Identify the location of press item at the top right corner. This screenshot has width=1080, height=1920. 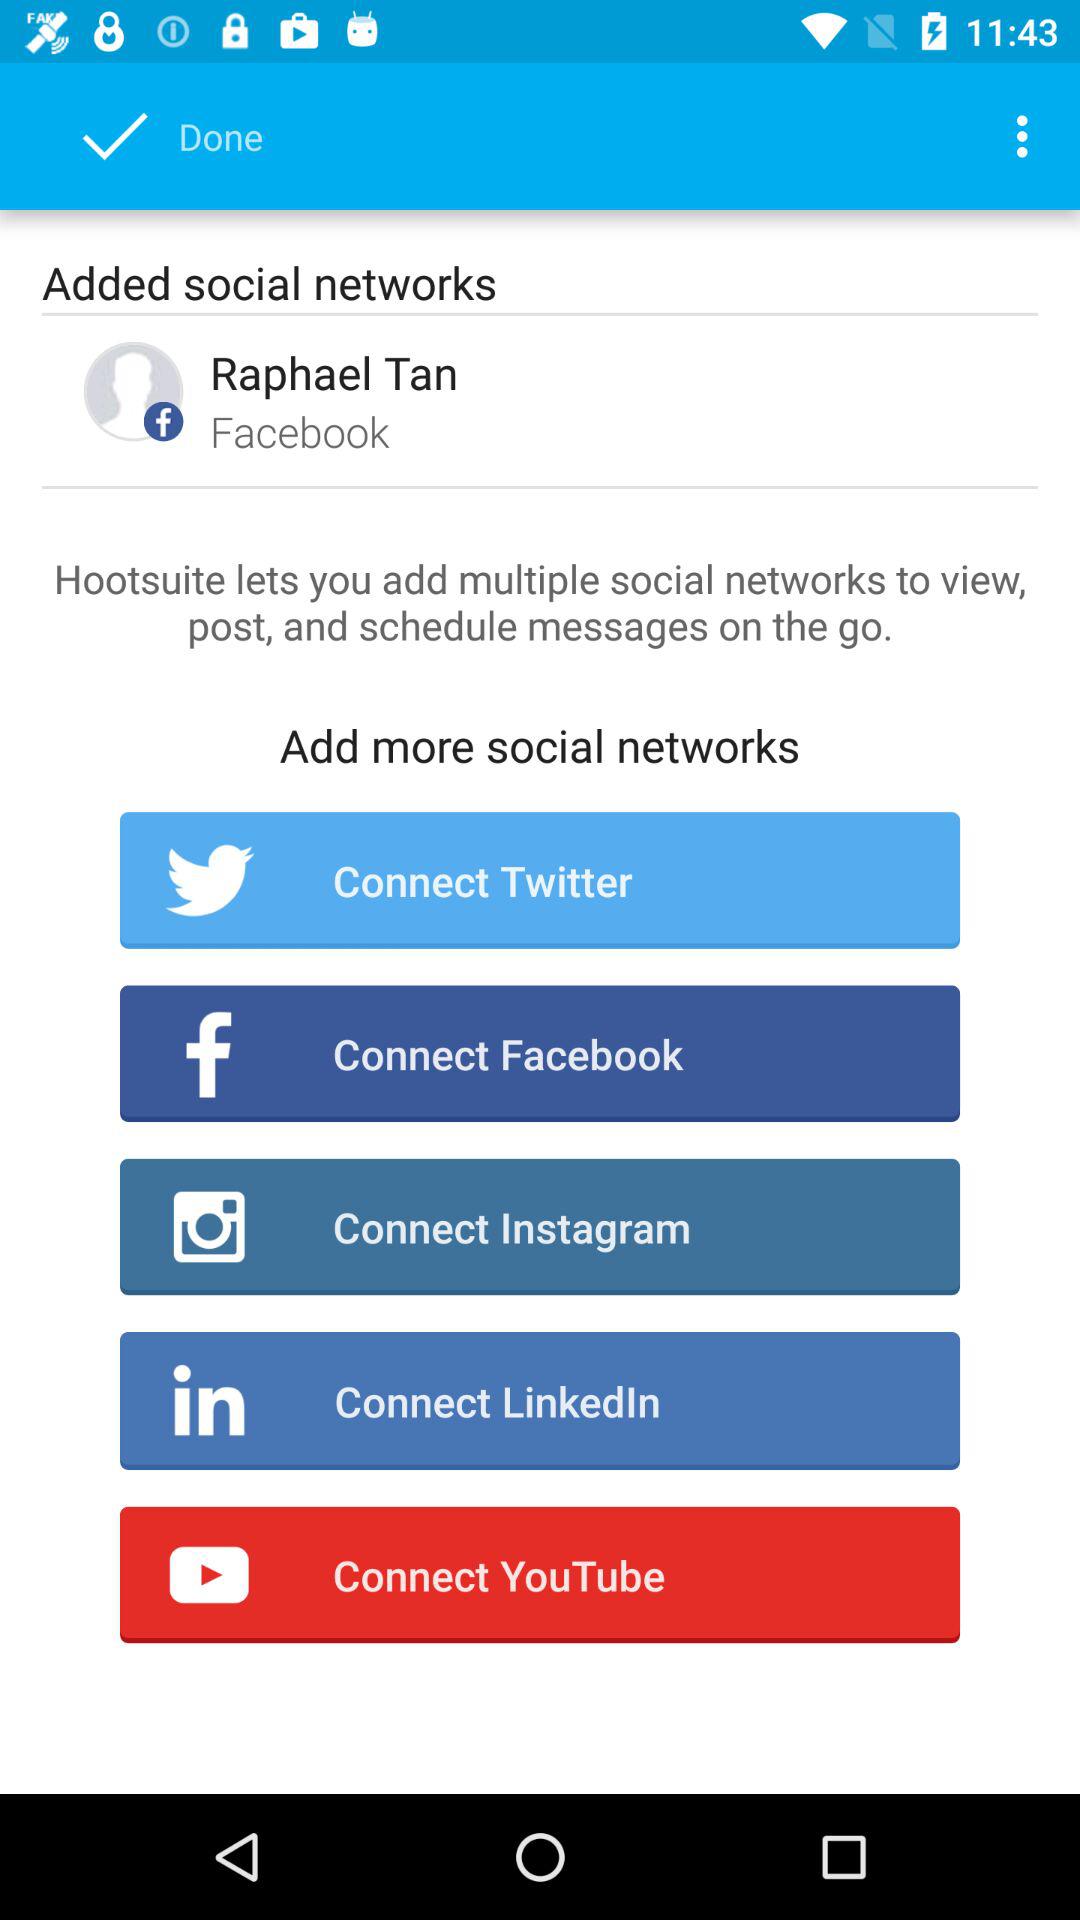
(1028, 136).